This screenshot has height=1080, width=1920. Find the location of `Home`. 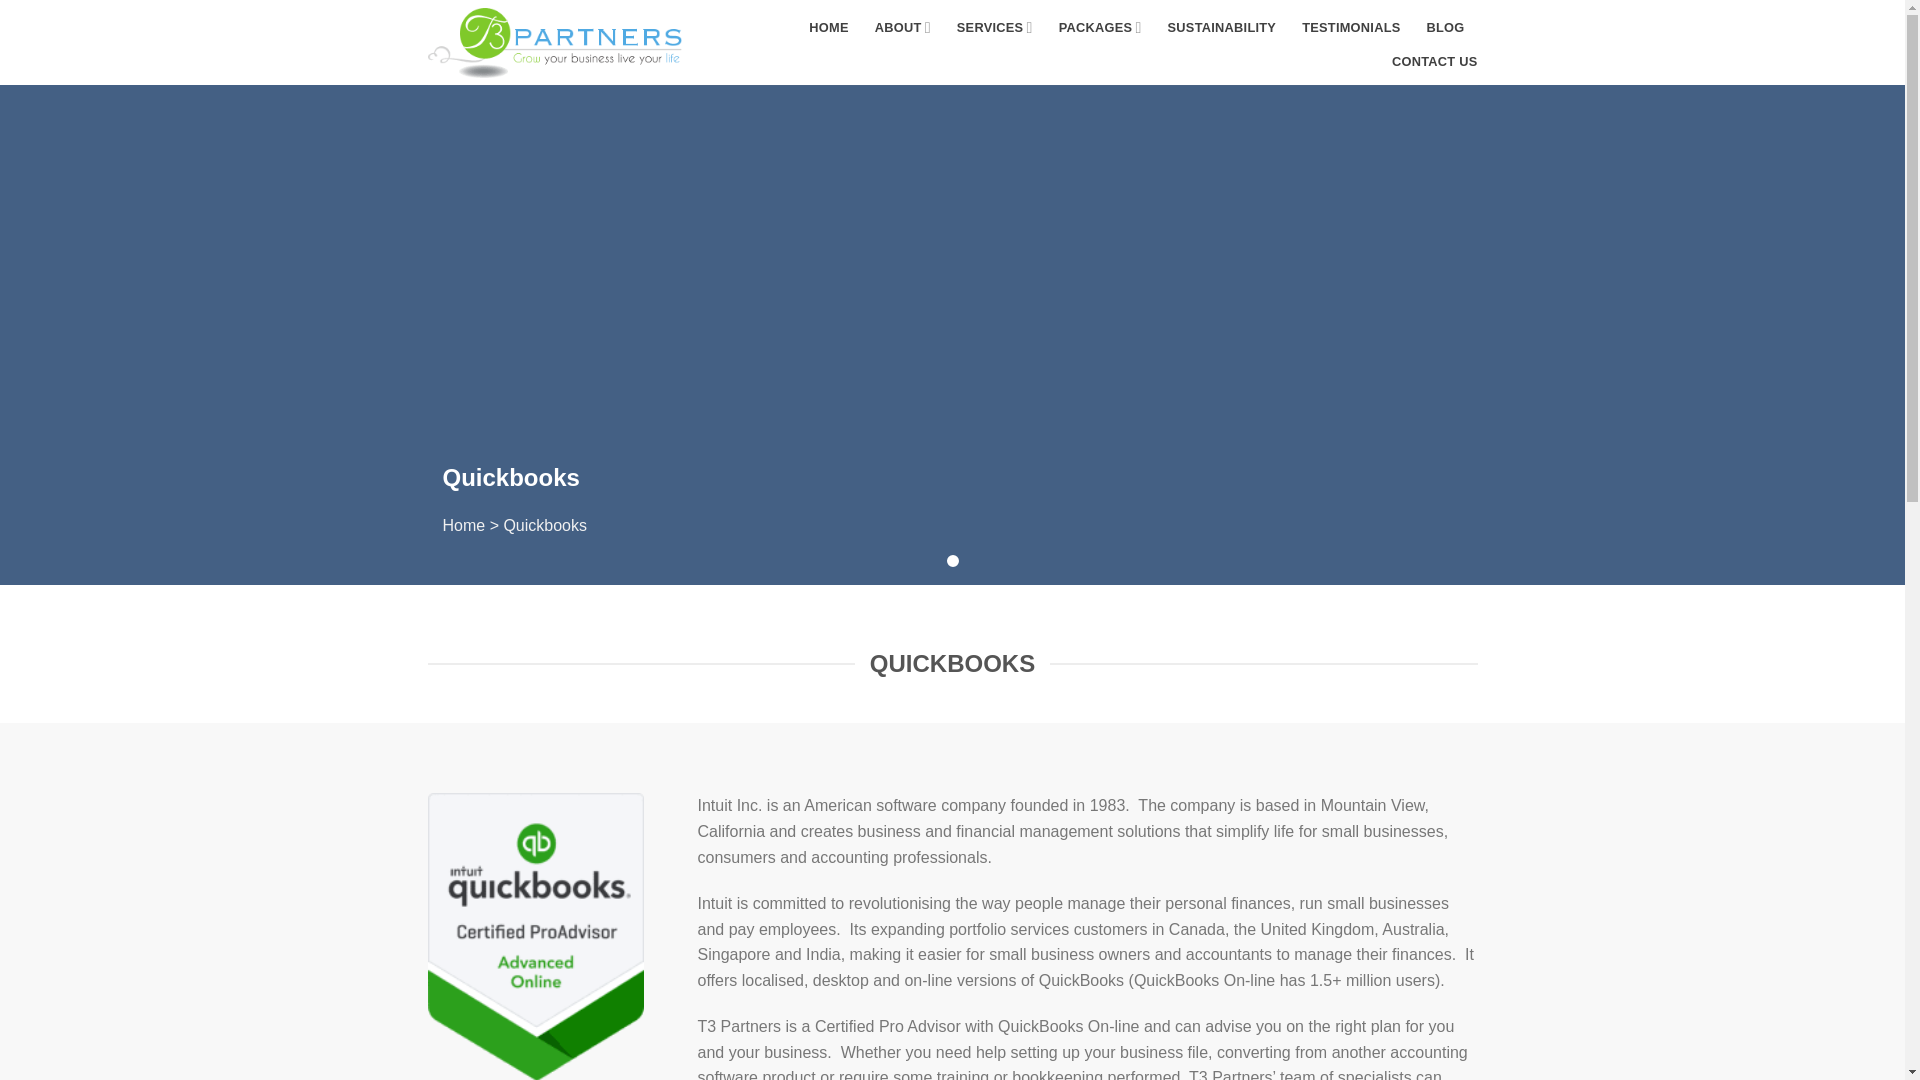

Home is located at coordinates (463, 525).